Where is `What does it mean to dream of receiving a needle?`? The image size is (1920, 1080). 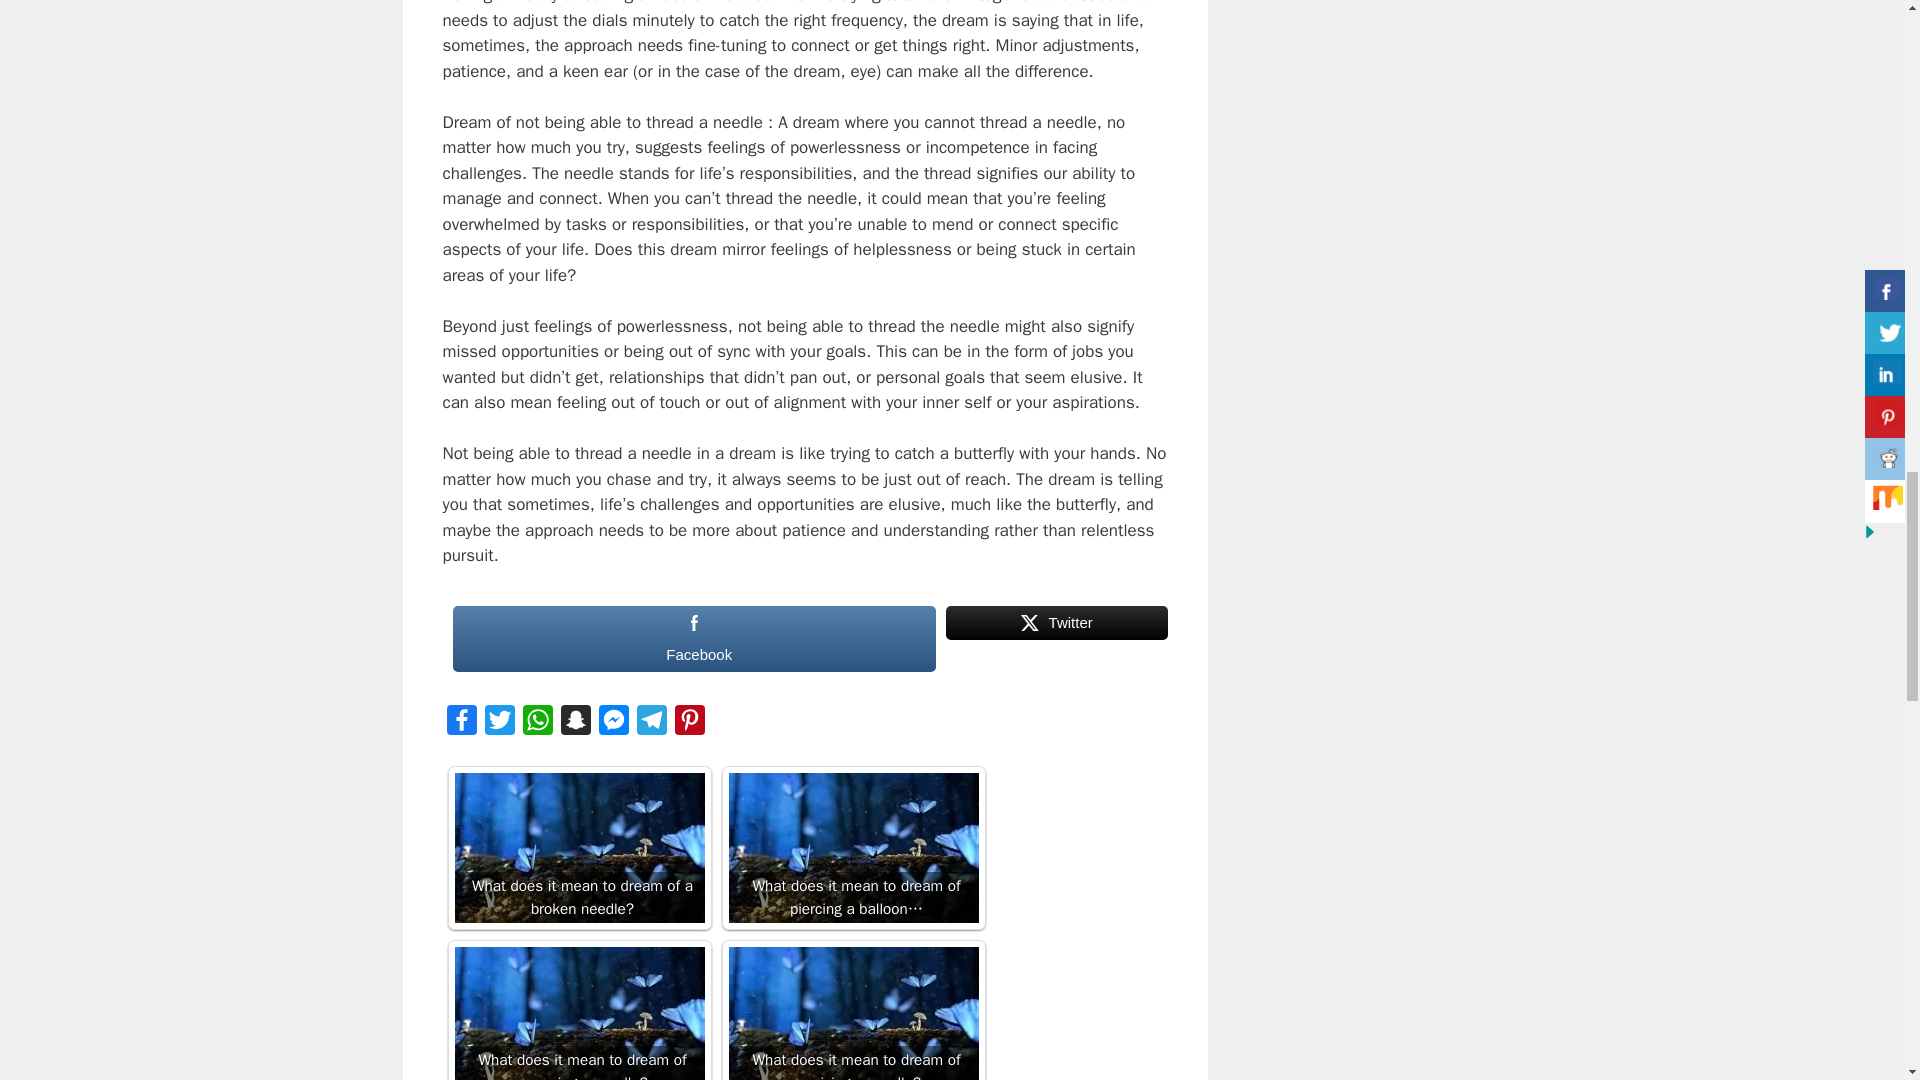
What does it mean to dream of receiving a needle? is located at coordinates (852, 1014).